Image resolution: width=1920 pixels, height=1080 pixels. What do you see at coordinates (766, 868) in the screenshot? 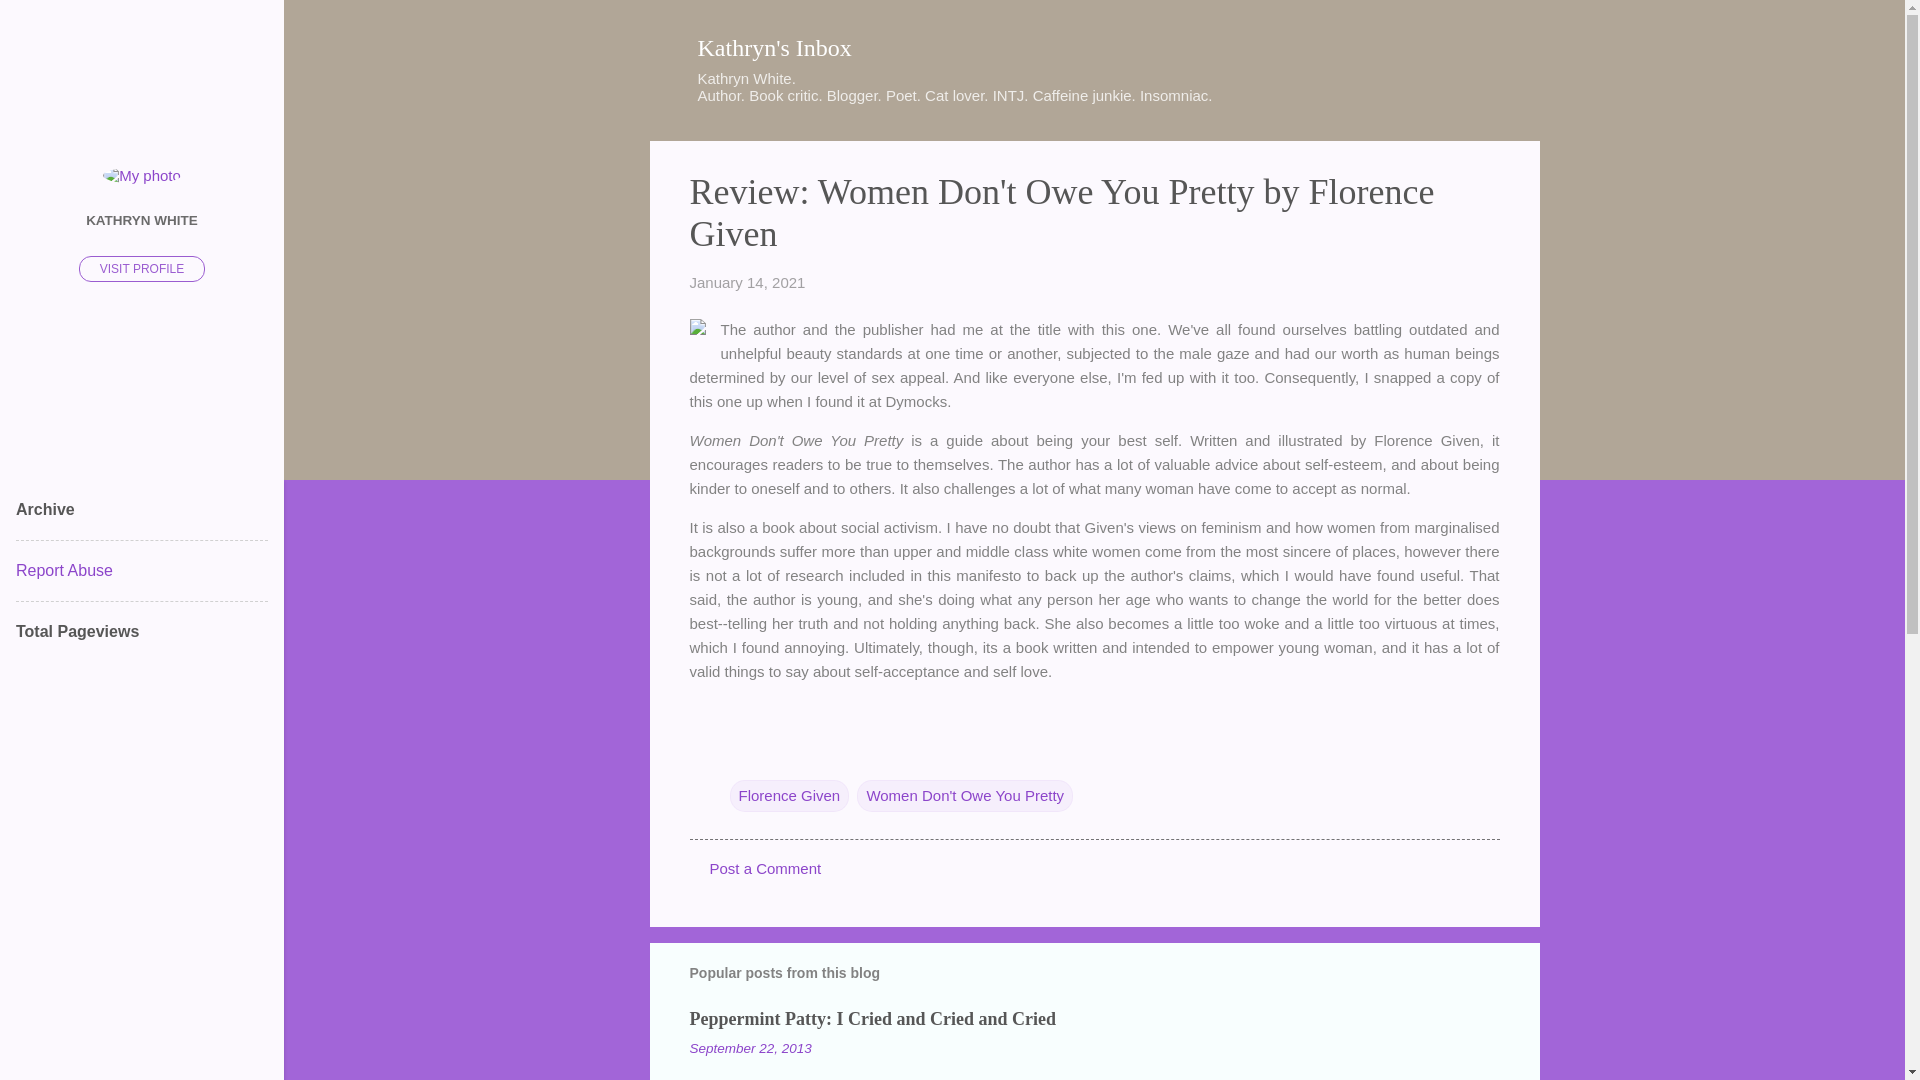
I see `Post a Comment` at bounding box center [766, 868].